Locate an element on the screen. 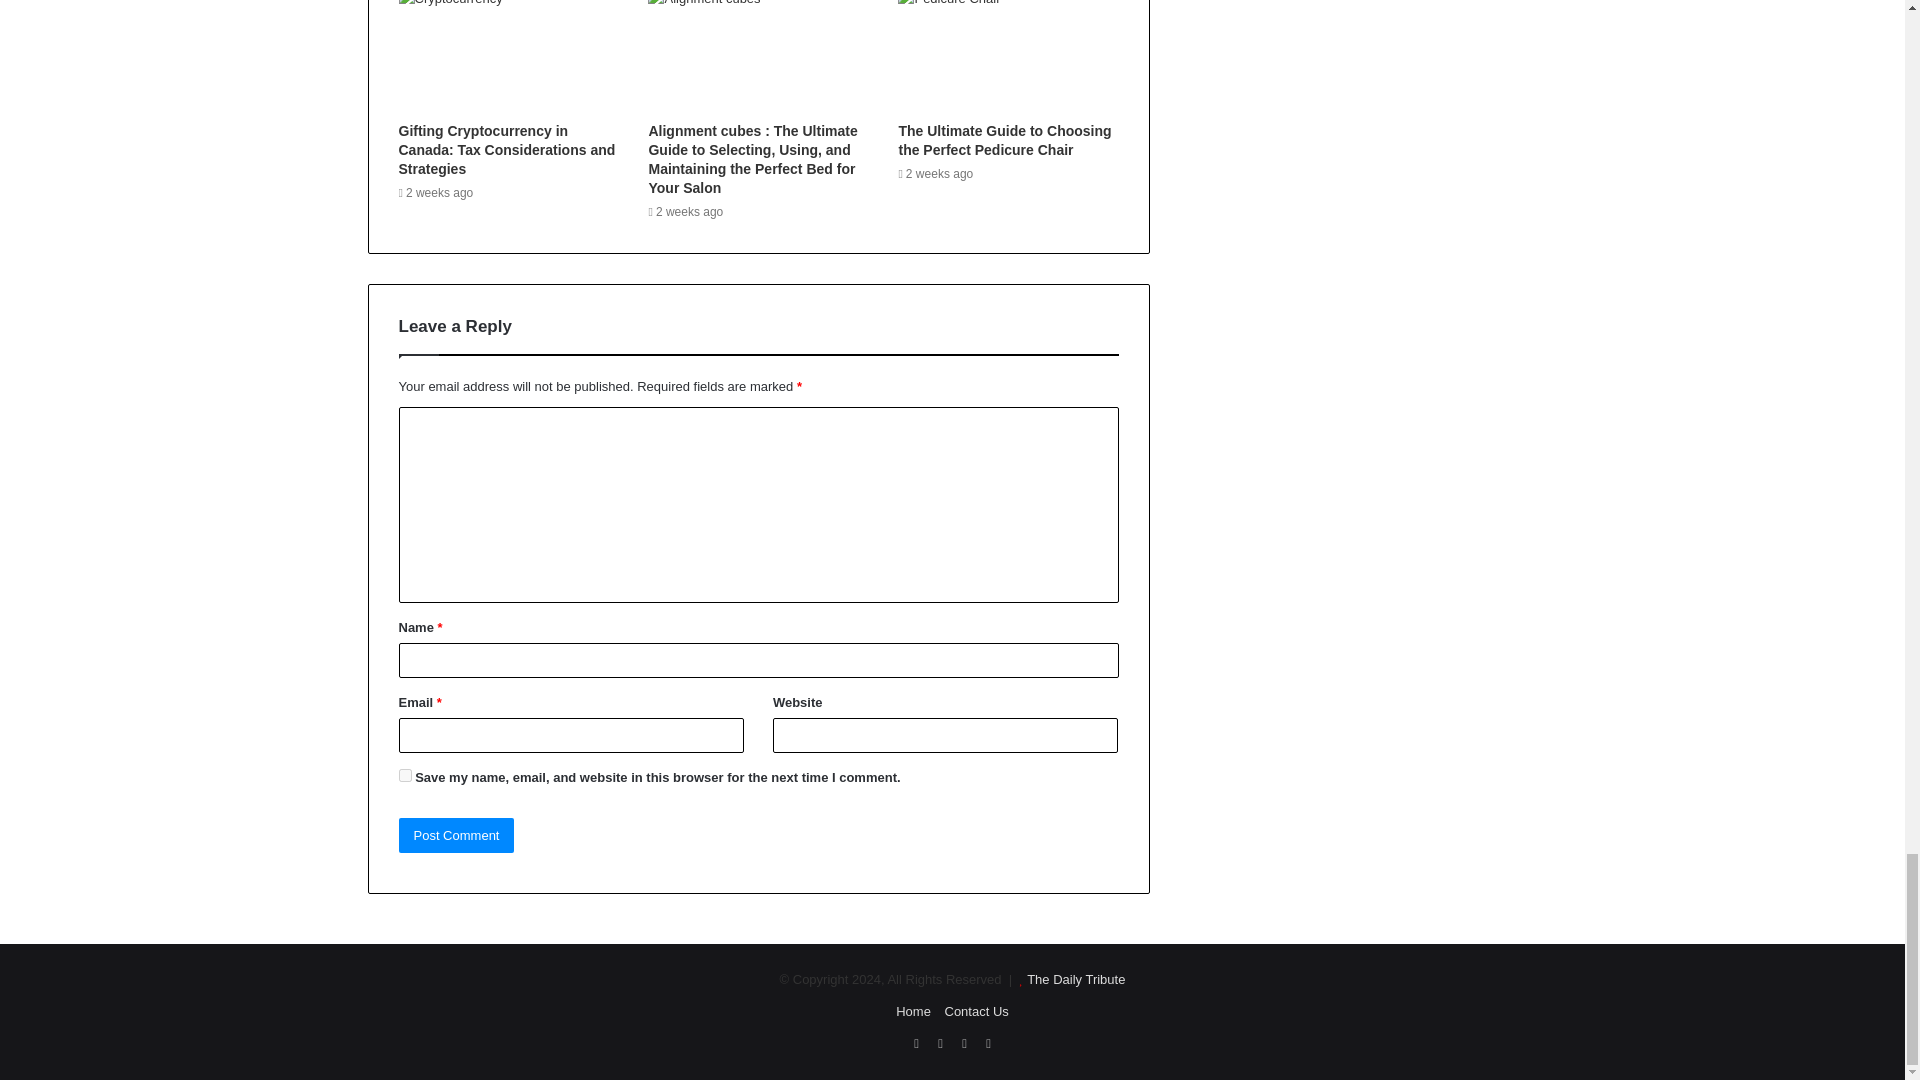 The height and width of the screenshot is (1080, 1920). yes is located at coordinates (404, 774).